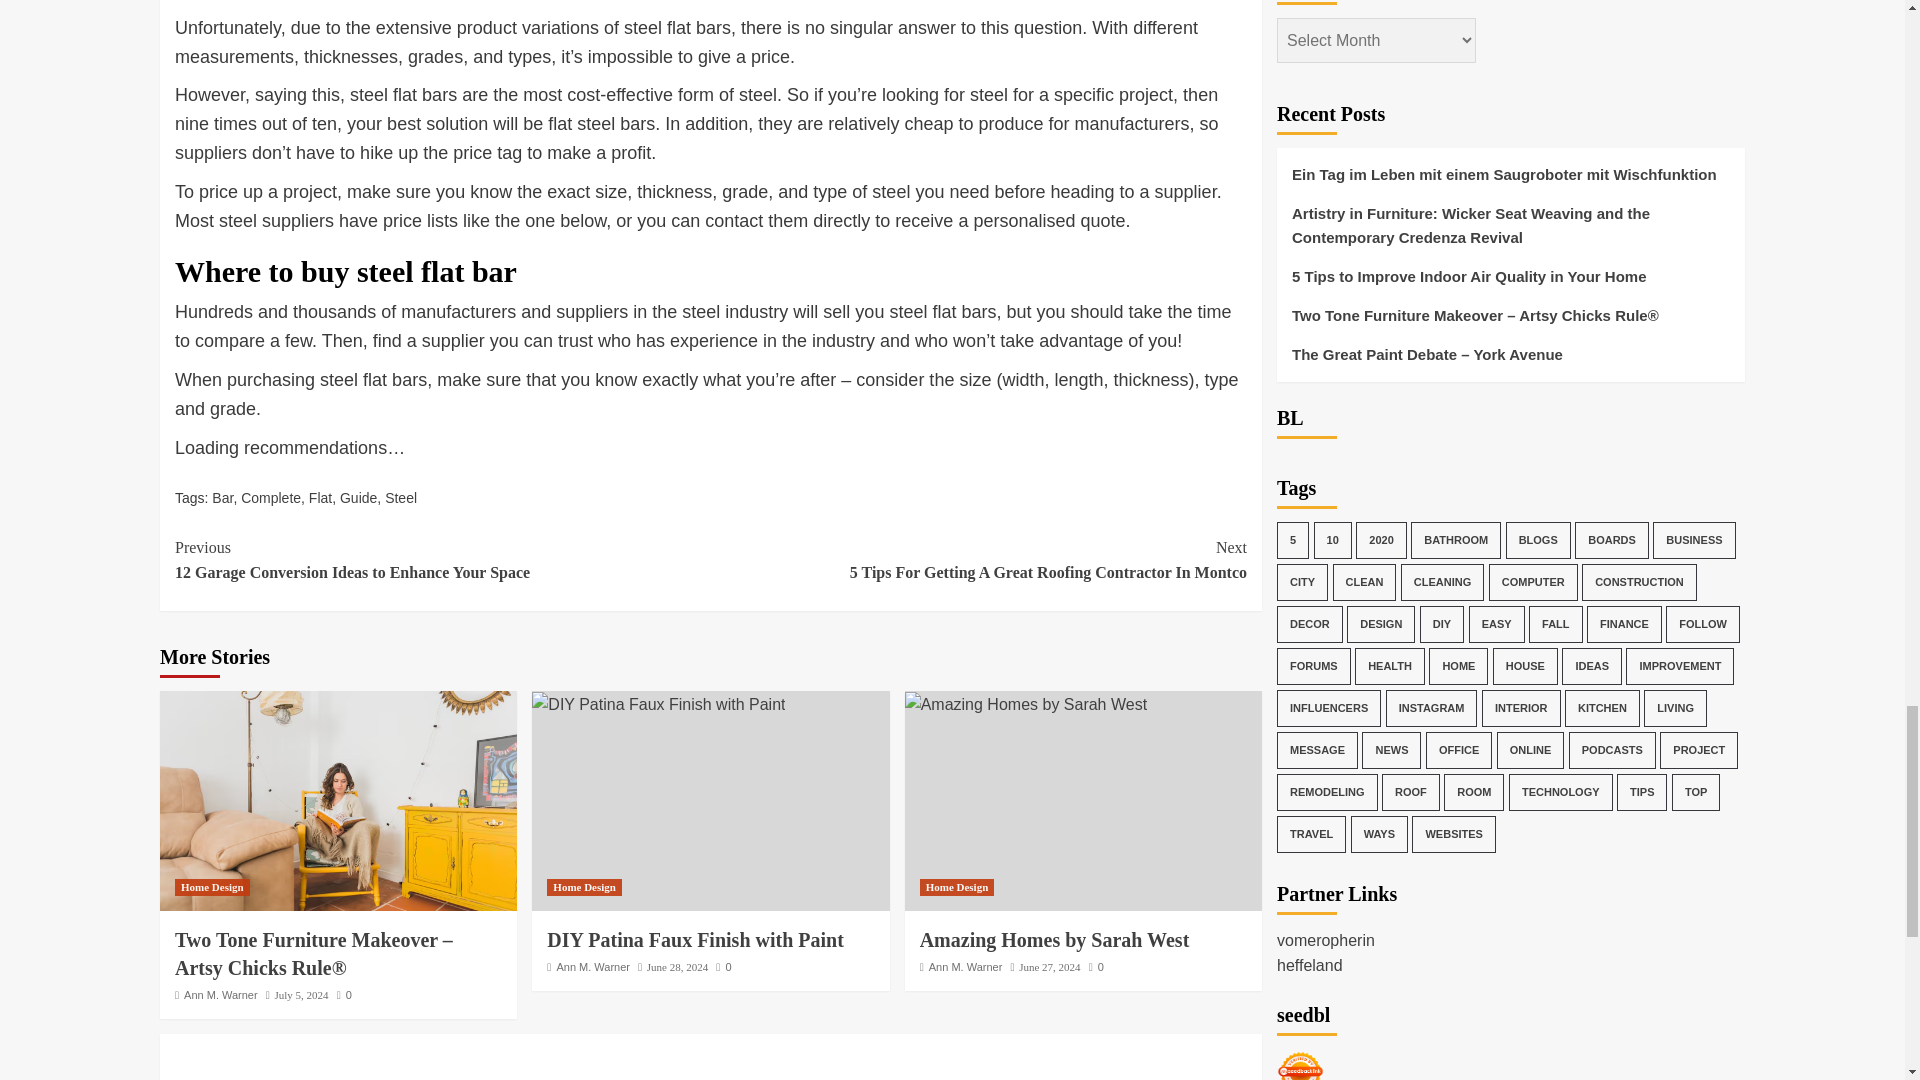  Describe the element at coordinates (1025, 705) in the screenshot. I see `Guide` at that location.